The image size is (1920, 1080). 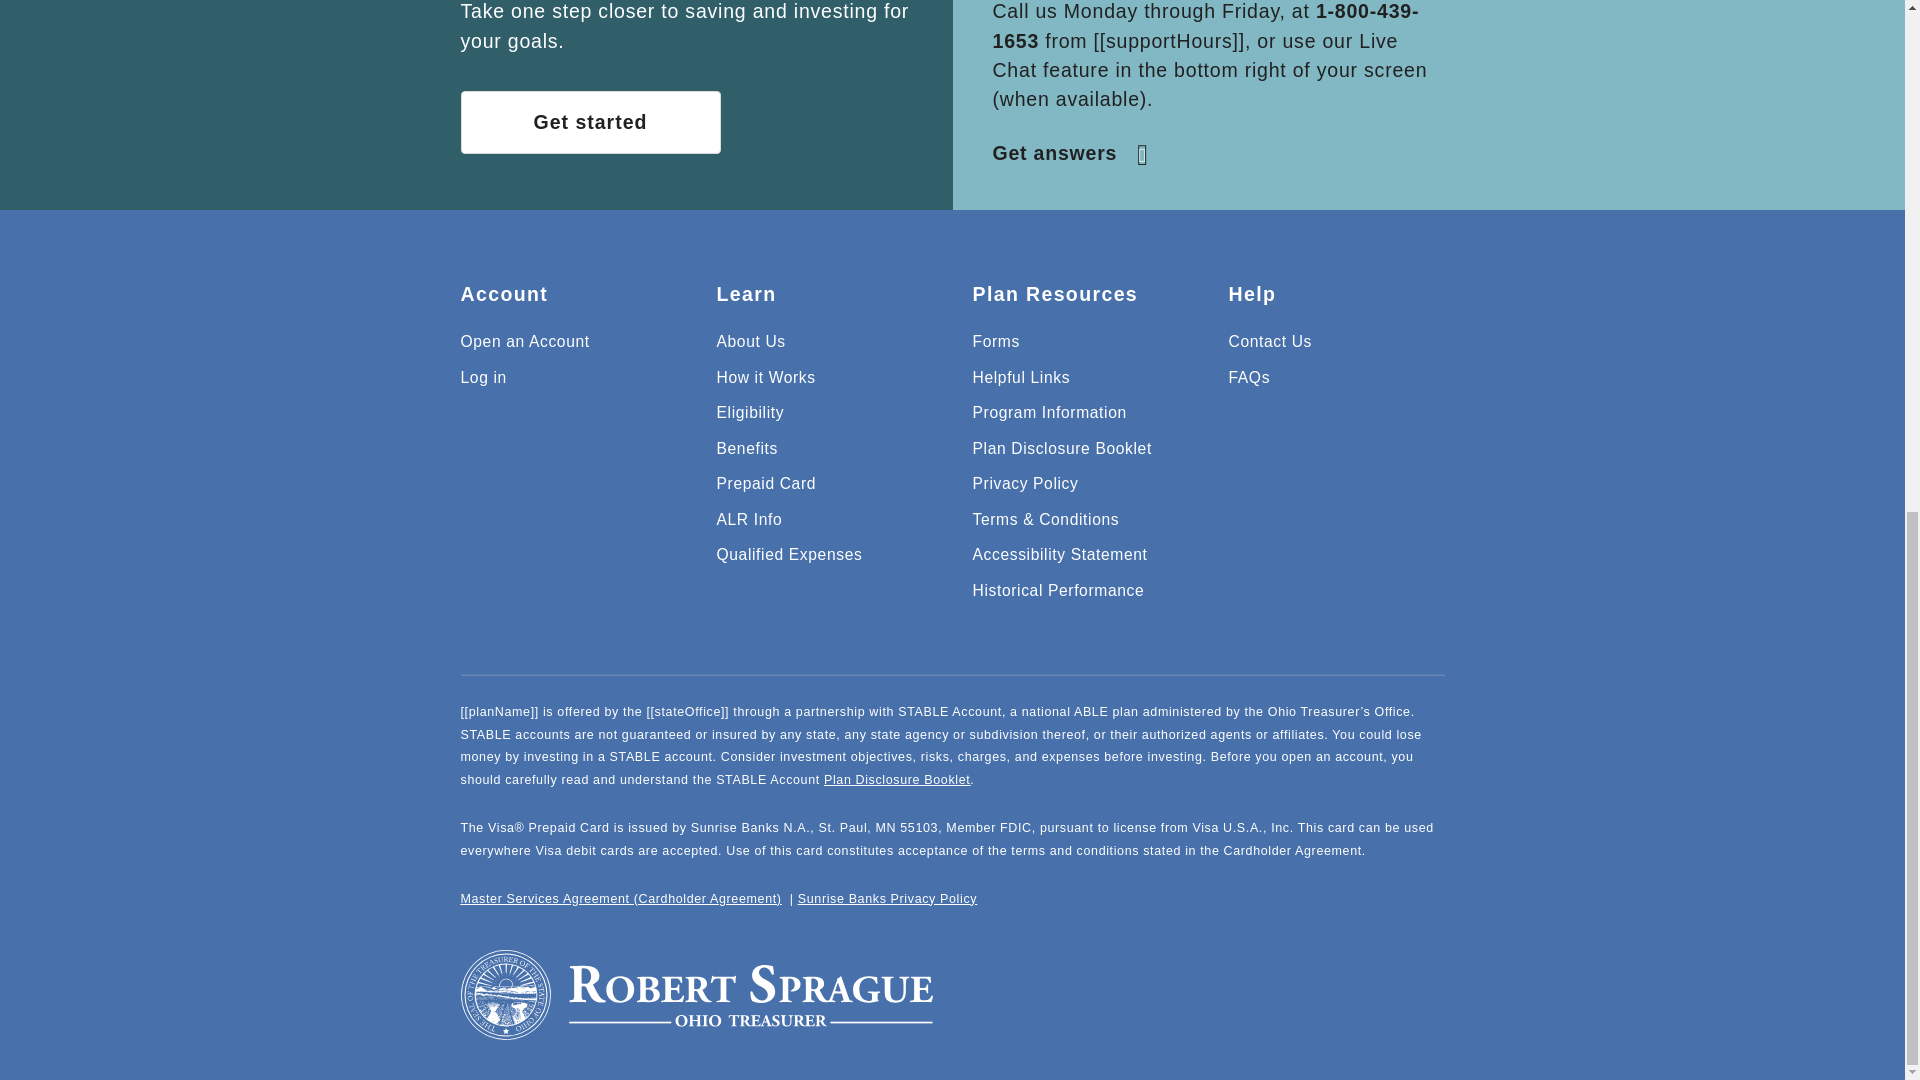 I want to click on Contact Us, so click(x=1270, y=340).